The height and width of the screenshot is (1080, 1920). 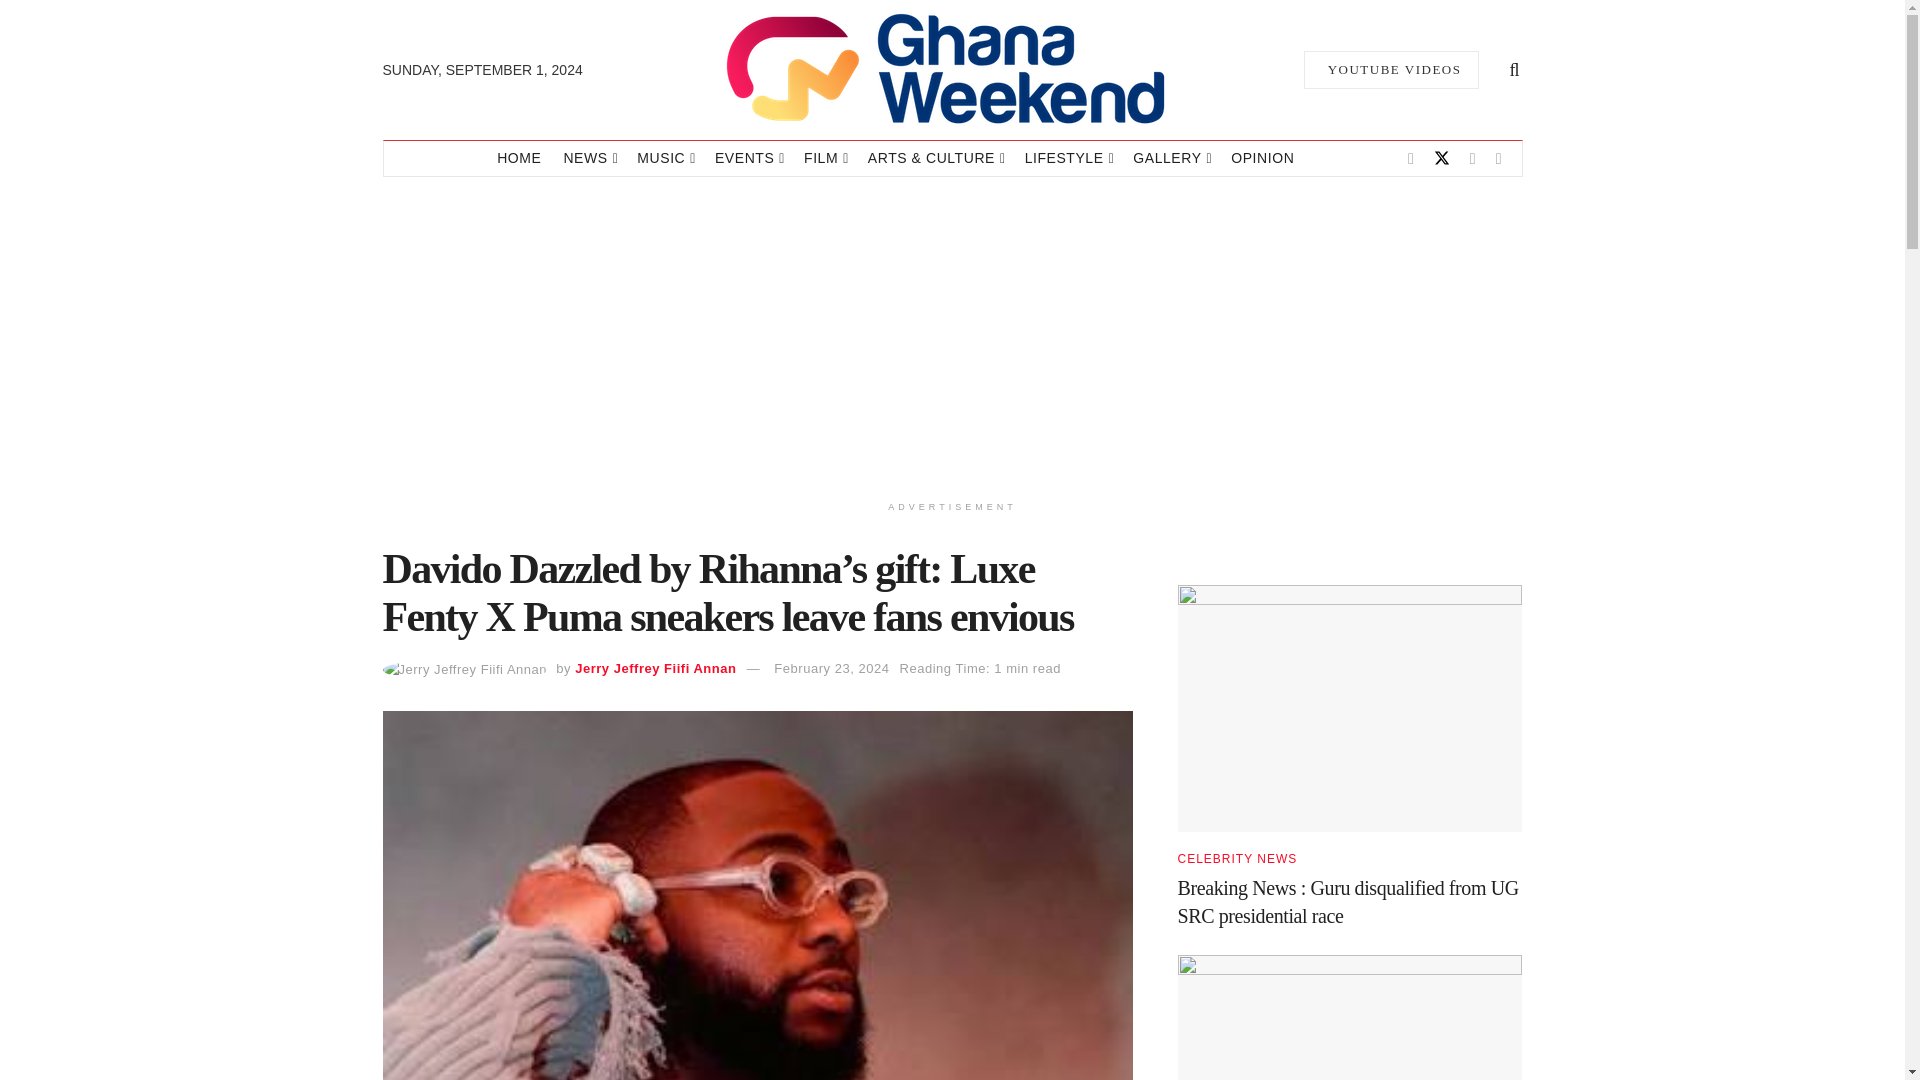 What do you see at coordinates (665, 158) in the screenshot?
I see `MUSIC` at bounding box center [665, 158].